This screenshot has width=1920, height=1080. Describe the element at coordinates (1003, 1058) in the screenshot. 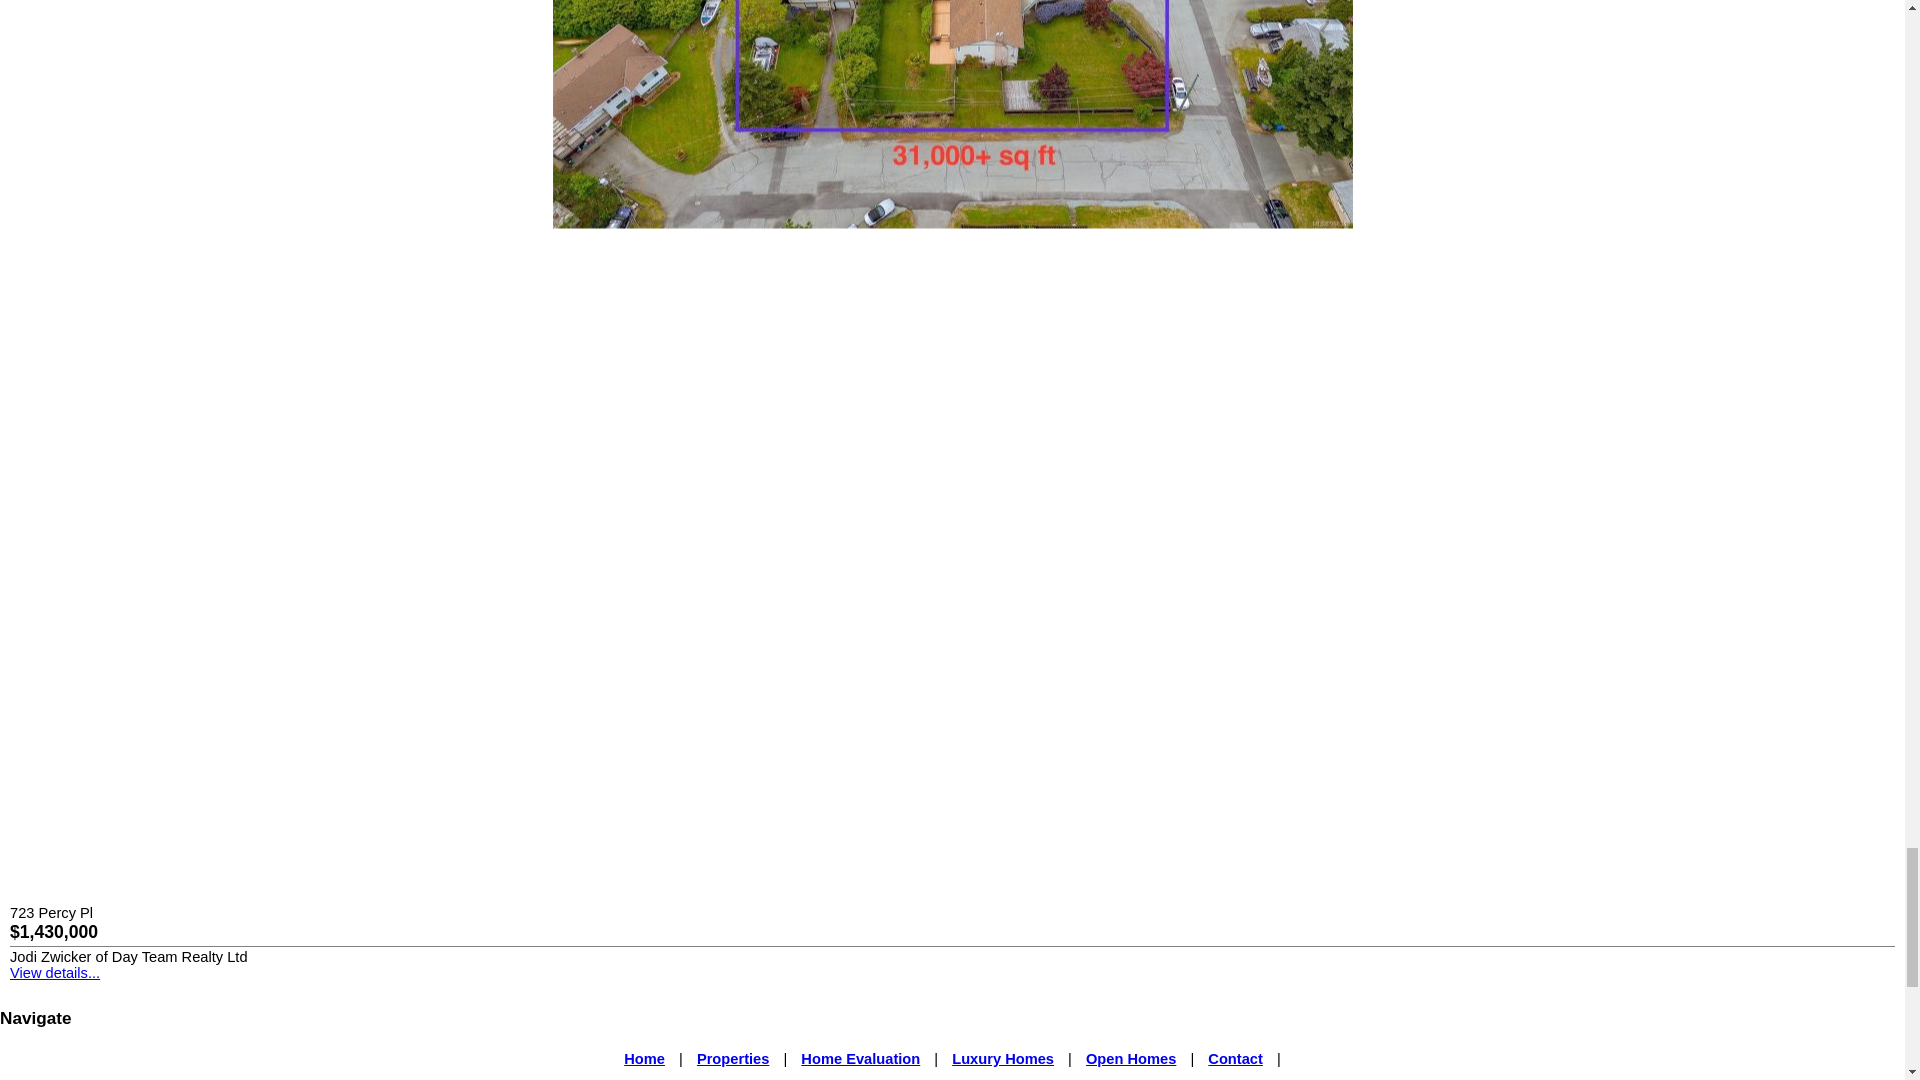

I see `Luxury Homes` at that location.